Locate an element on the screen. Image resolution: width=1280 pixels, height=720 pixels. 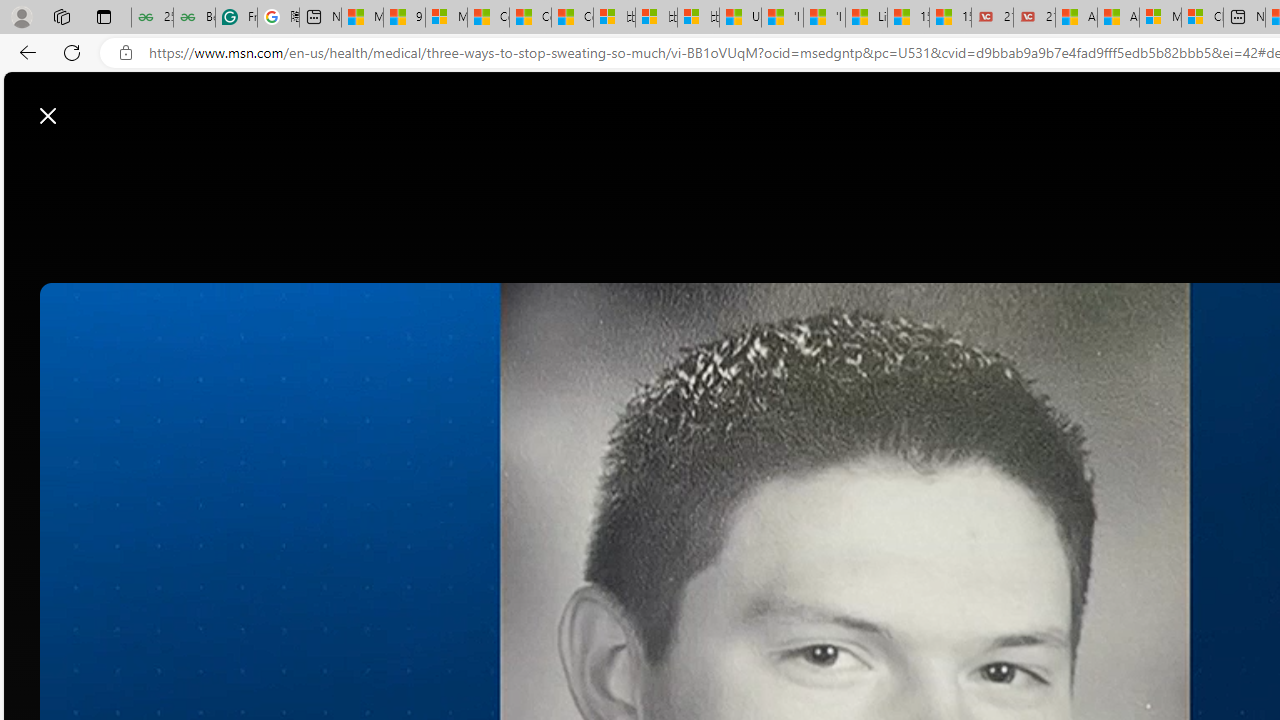
USA TODAY - MSN is located at coordinates (740, 18).